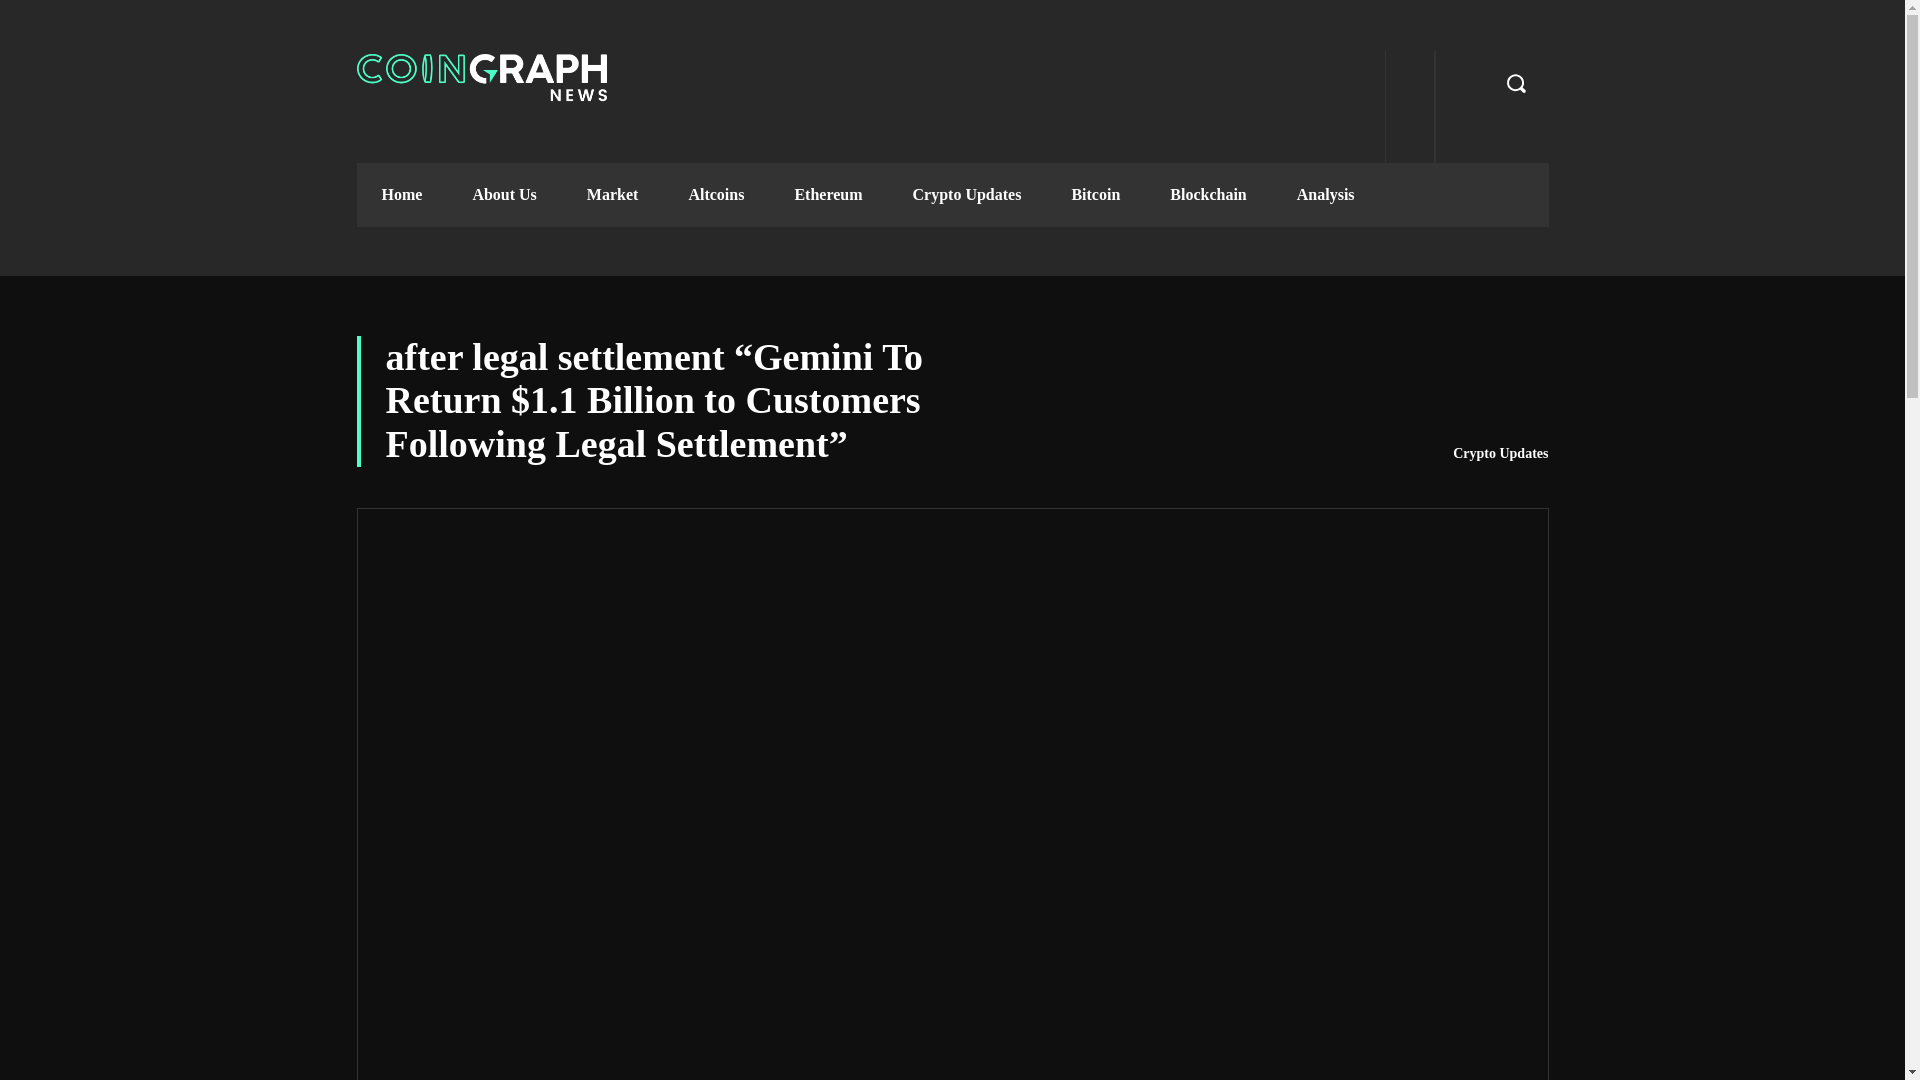 The height and width of the screenshot is (1080, 1920). Describe the element at coordinates (828, 194) in the screenshot. I see `Ethereum` at that location.